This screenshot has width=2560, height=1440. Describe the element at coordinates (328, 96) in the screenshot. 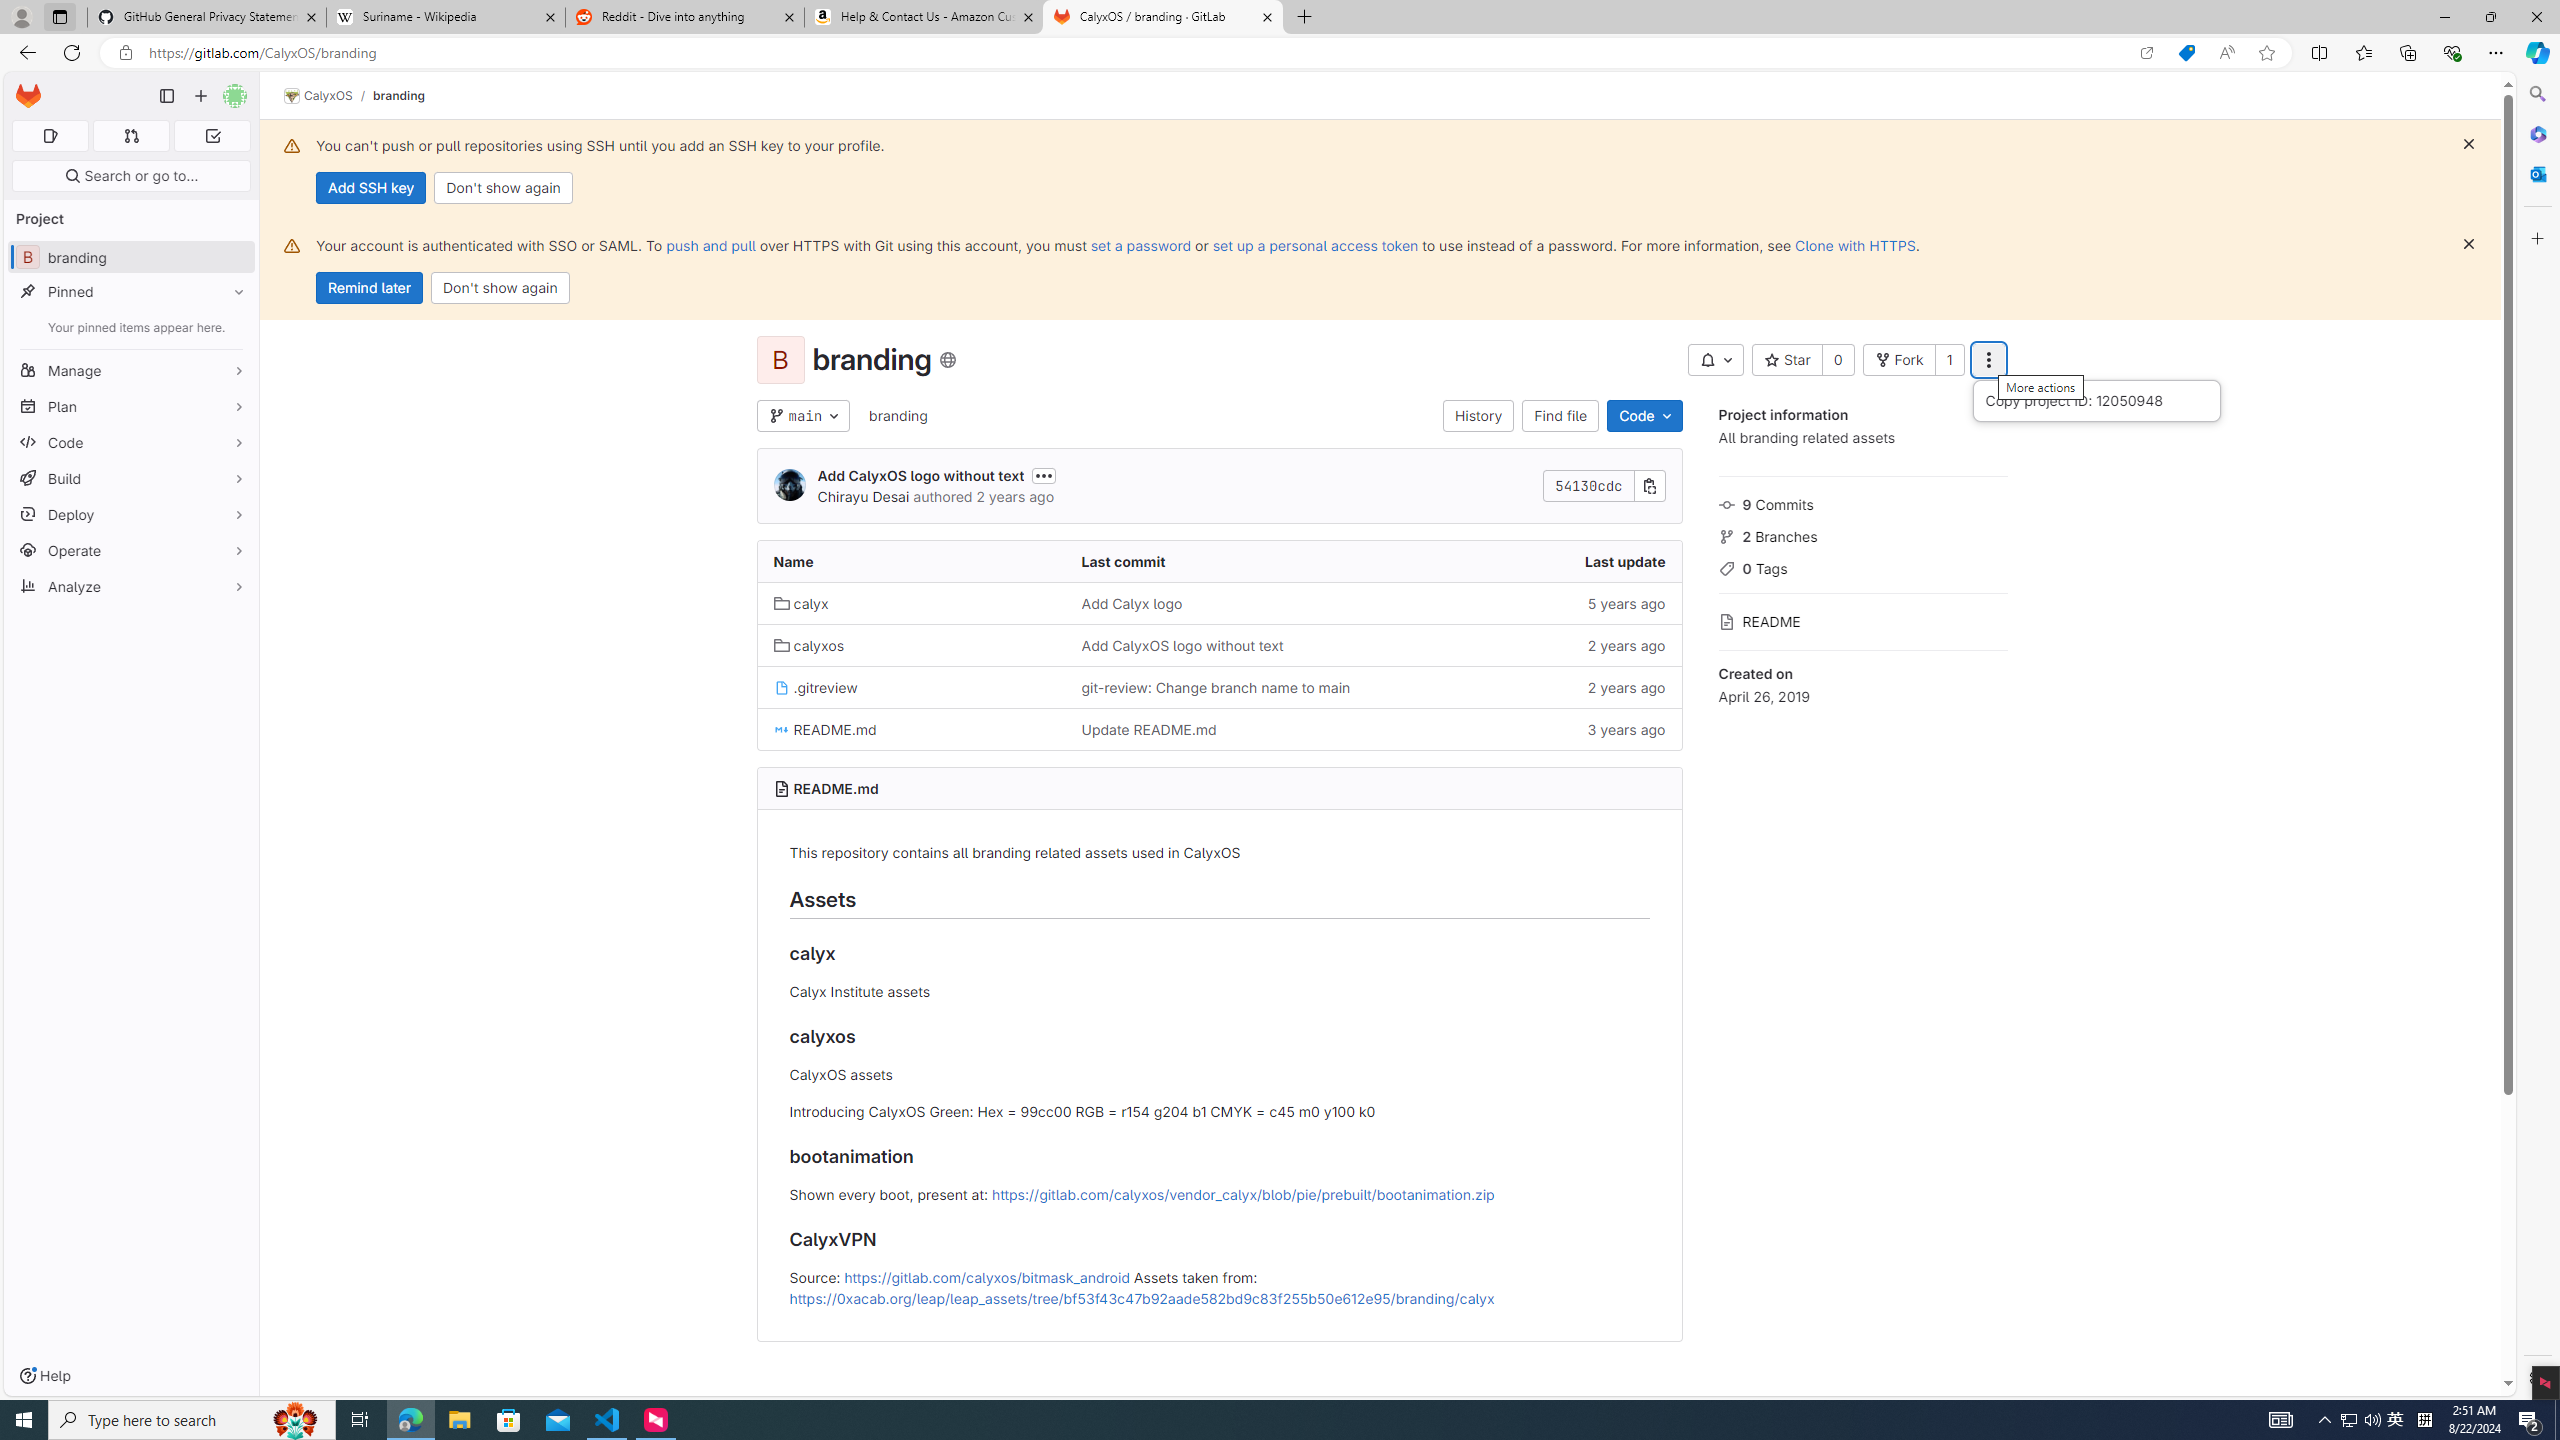

I see `CalyxOS/` at that location.